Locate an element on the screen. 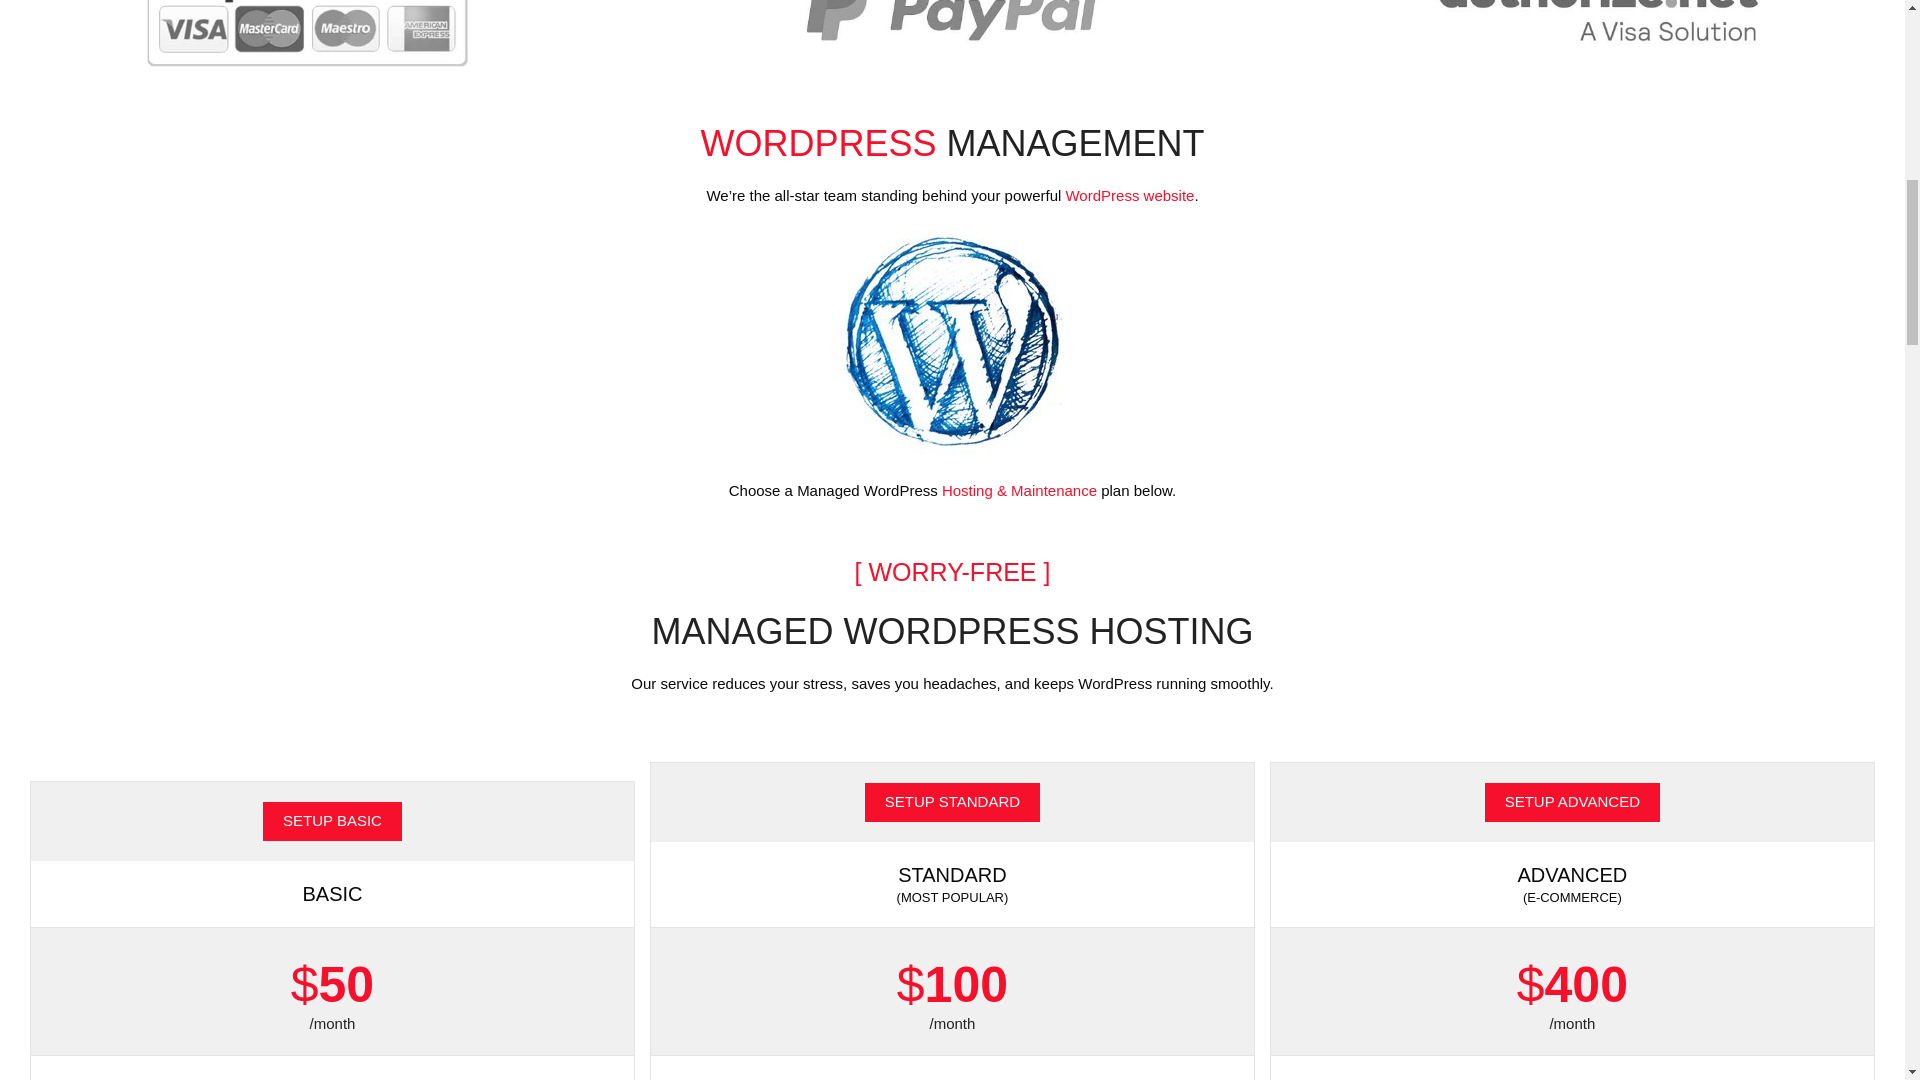 Image resolution: width=1920 pixels, height=1080 pixels. SETUP ADVANCED is located at coordinates (1572, 802).